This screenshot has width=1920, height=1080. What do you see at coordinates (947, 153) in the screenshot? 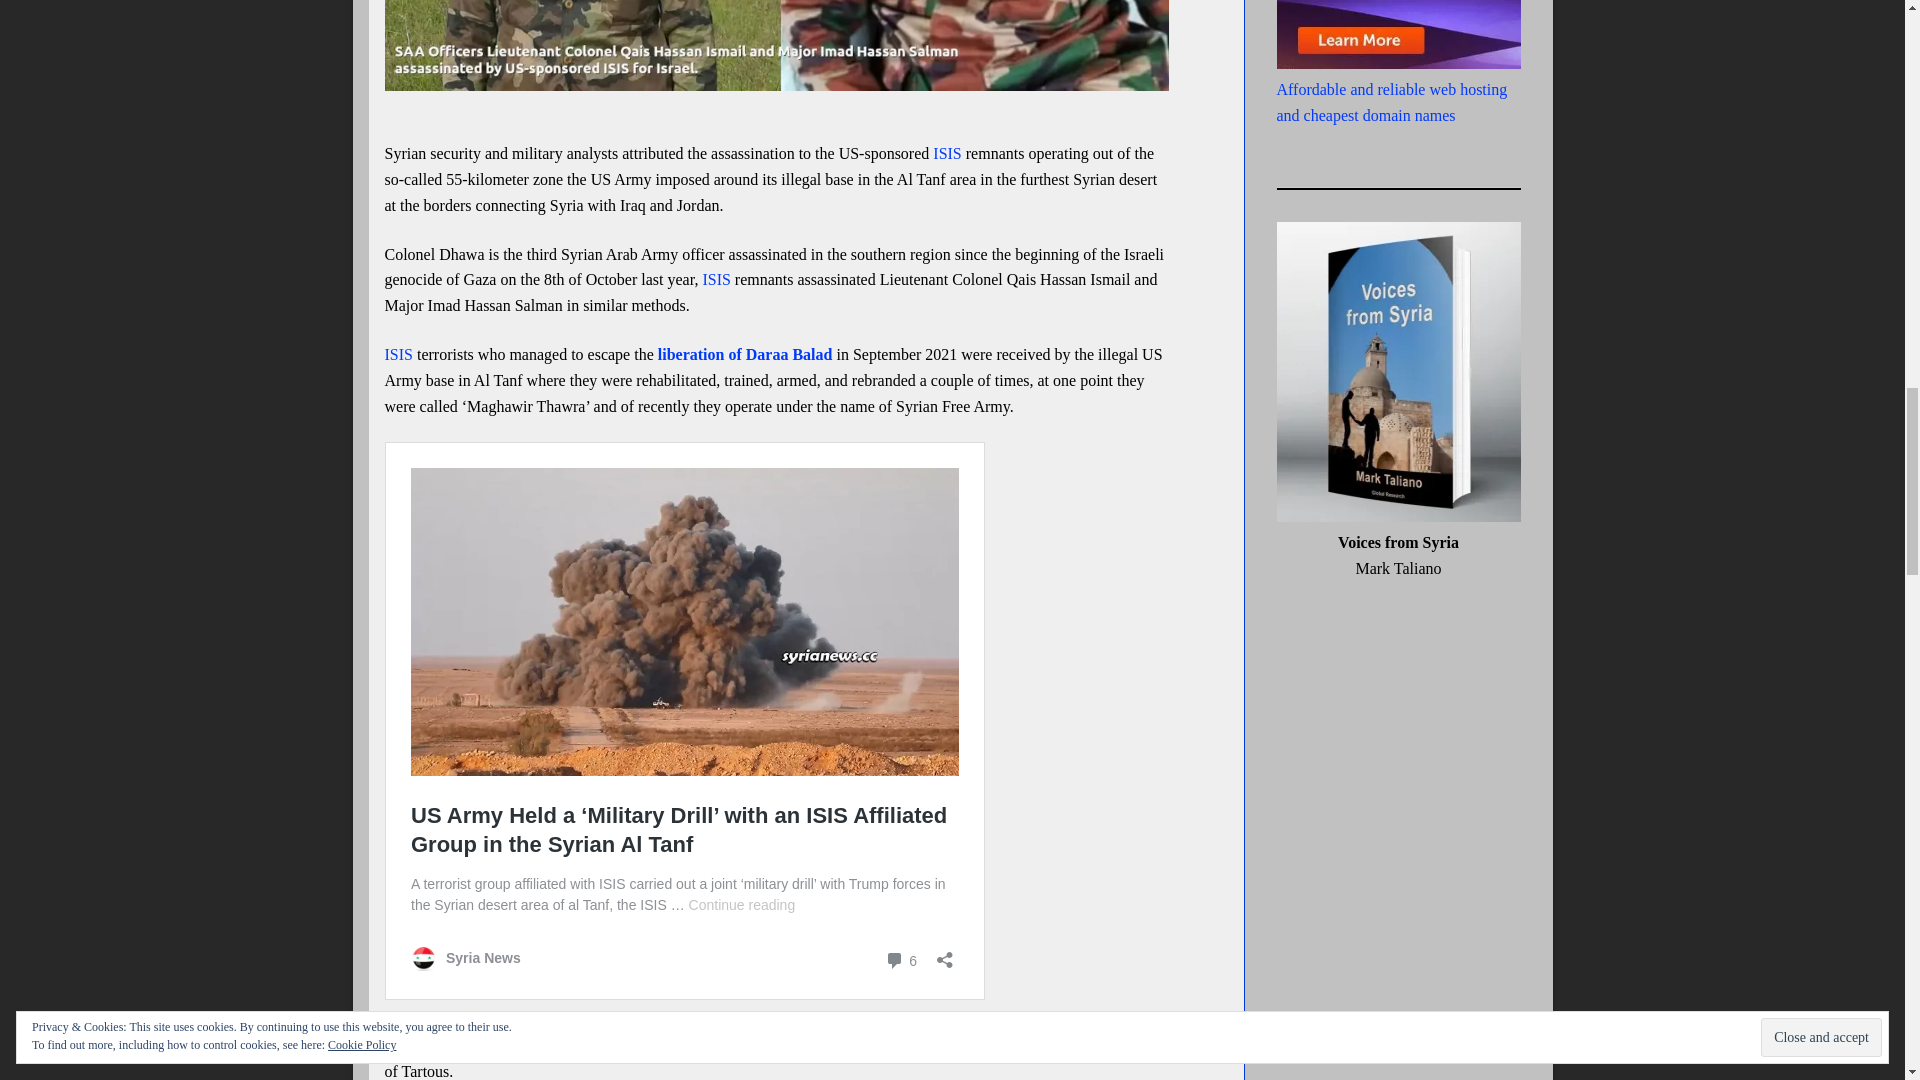
I see `ISIS` at bounding box center [947, 153].